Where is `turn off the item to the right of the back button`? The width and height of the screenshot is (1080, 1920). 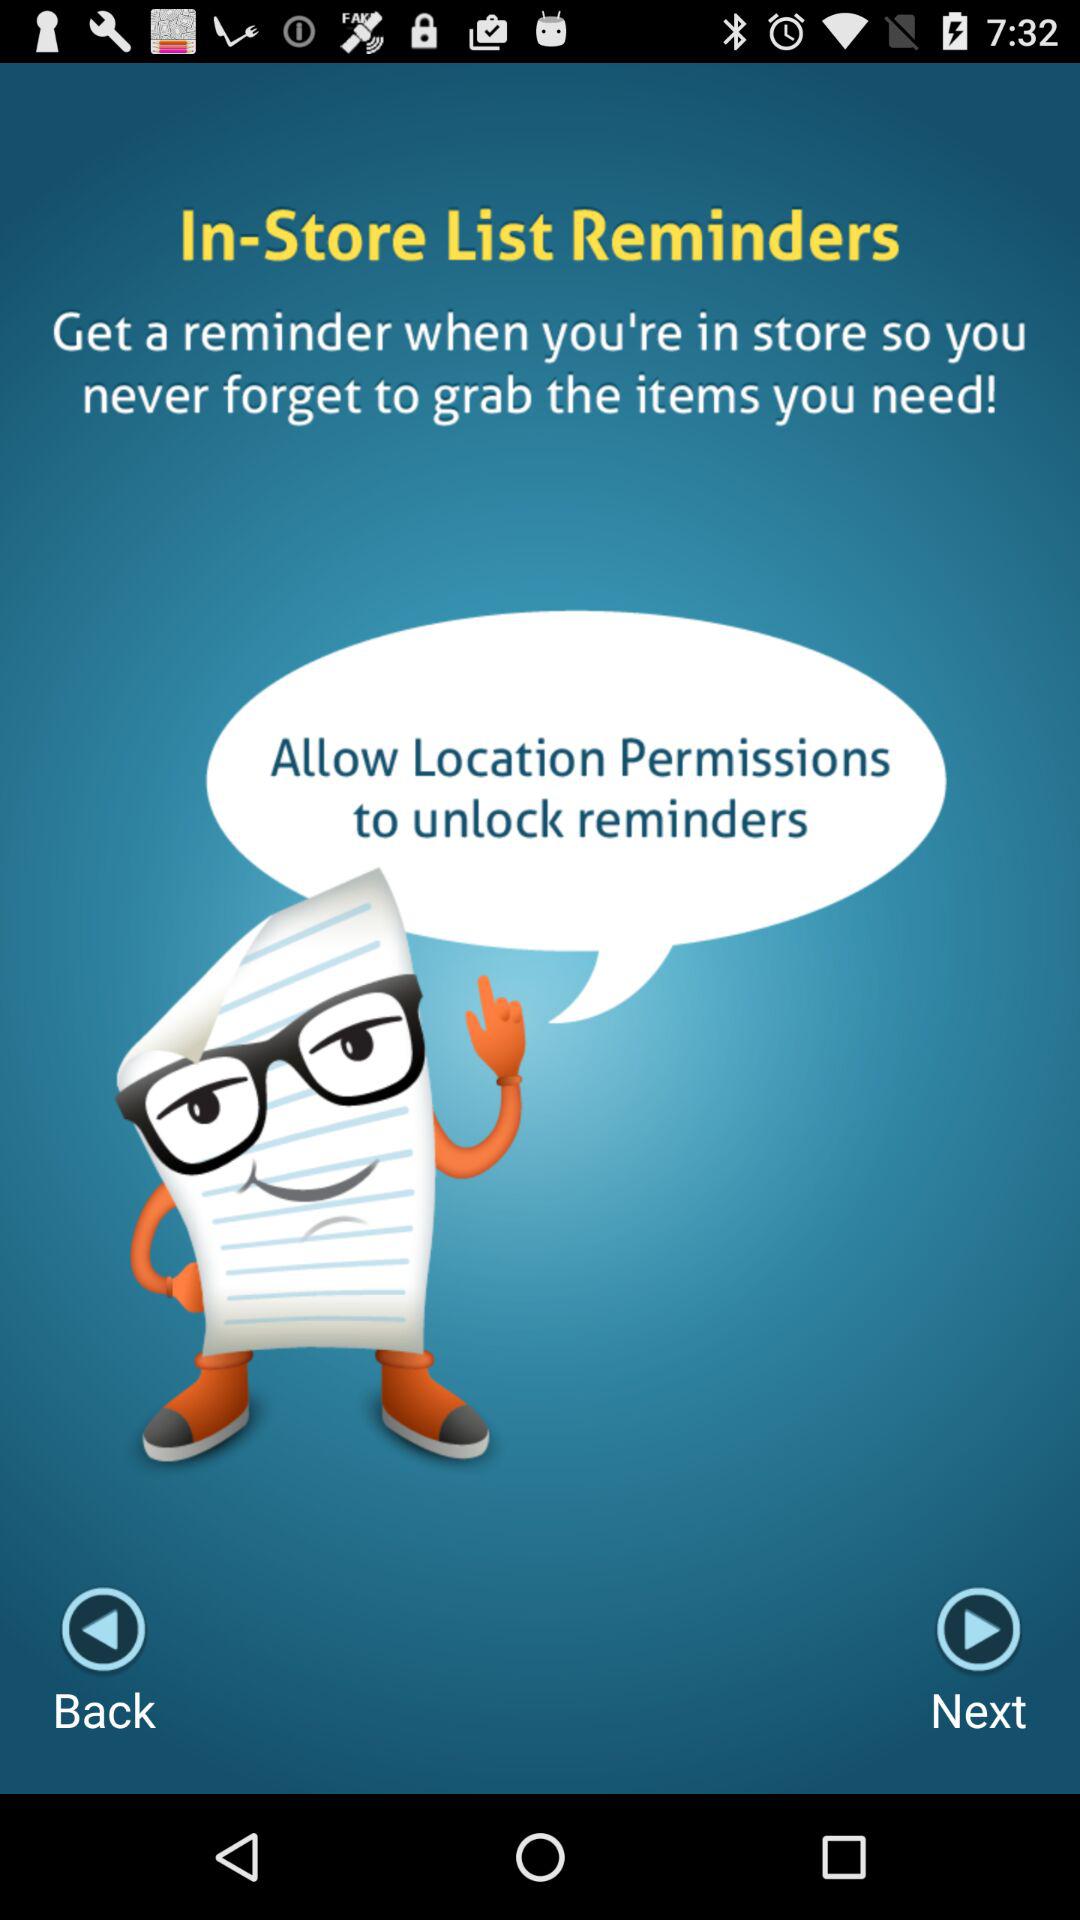
turn off the item to the right of the back button is located at coordinates (978, 1662).